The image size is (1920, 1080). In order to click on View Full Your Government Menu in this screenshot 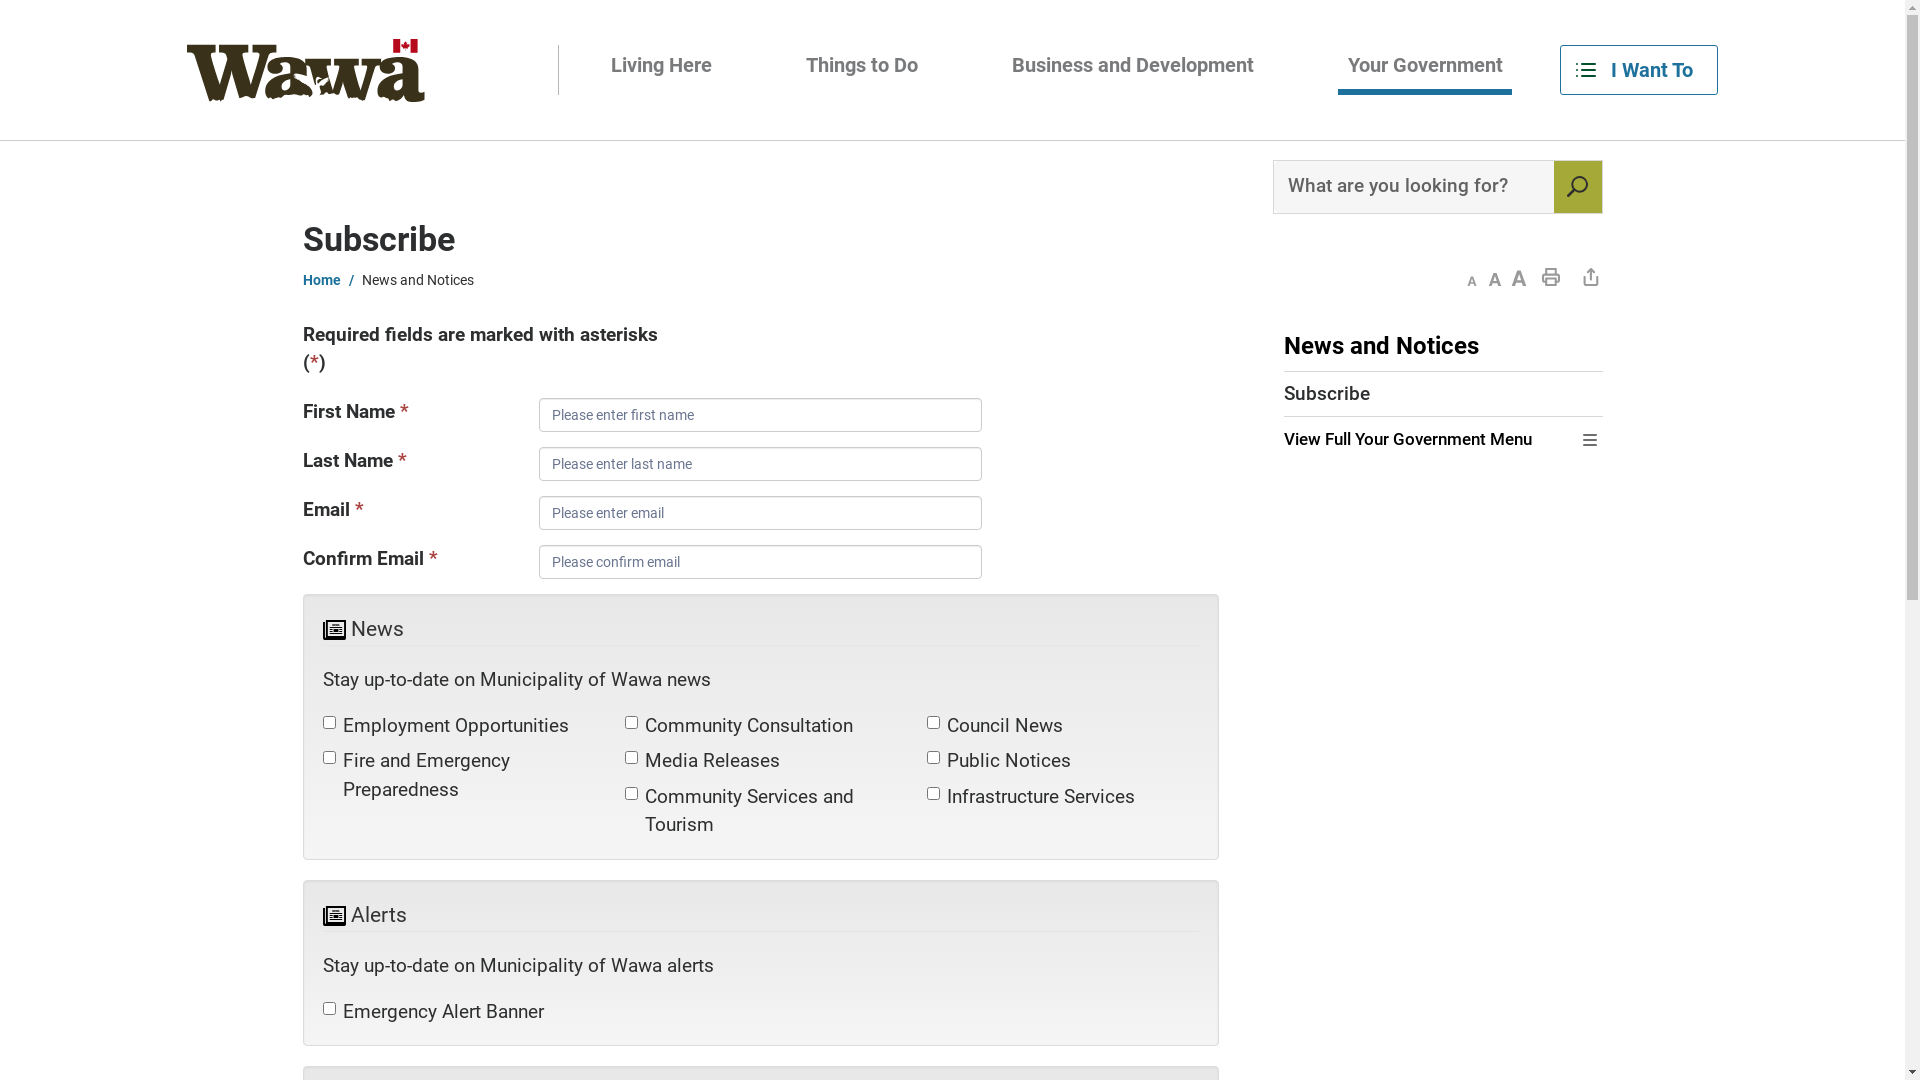, I will do `click(1431, 440)`.